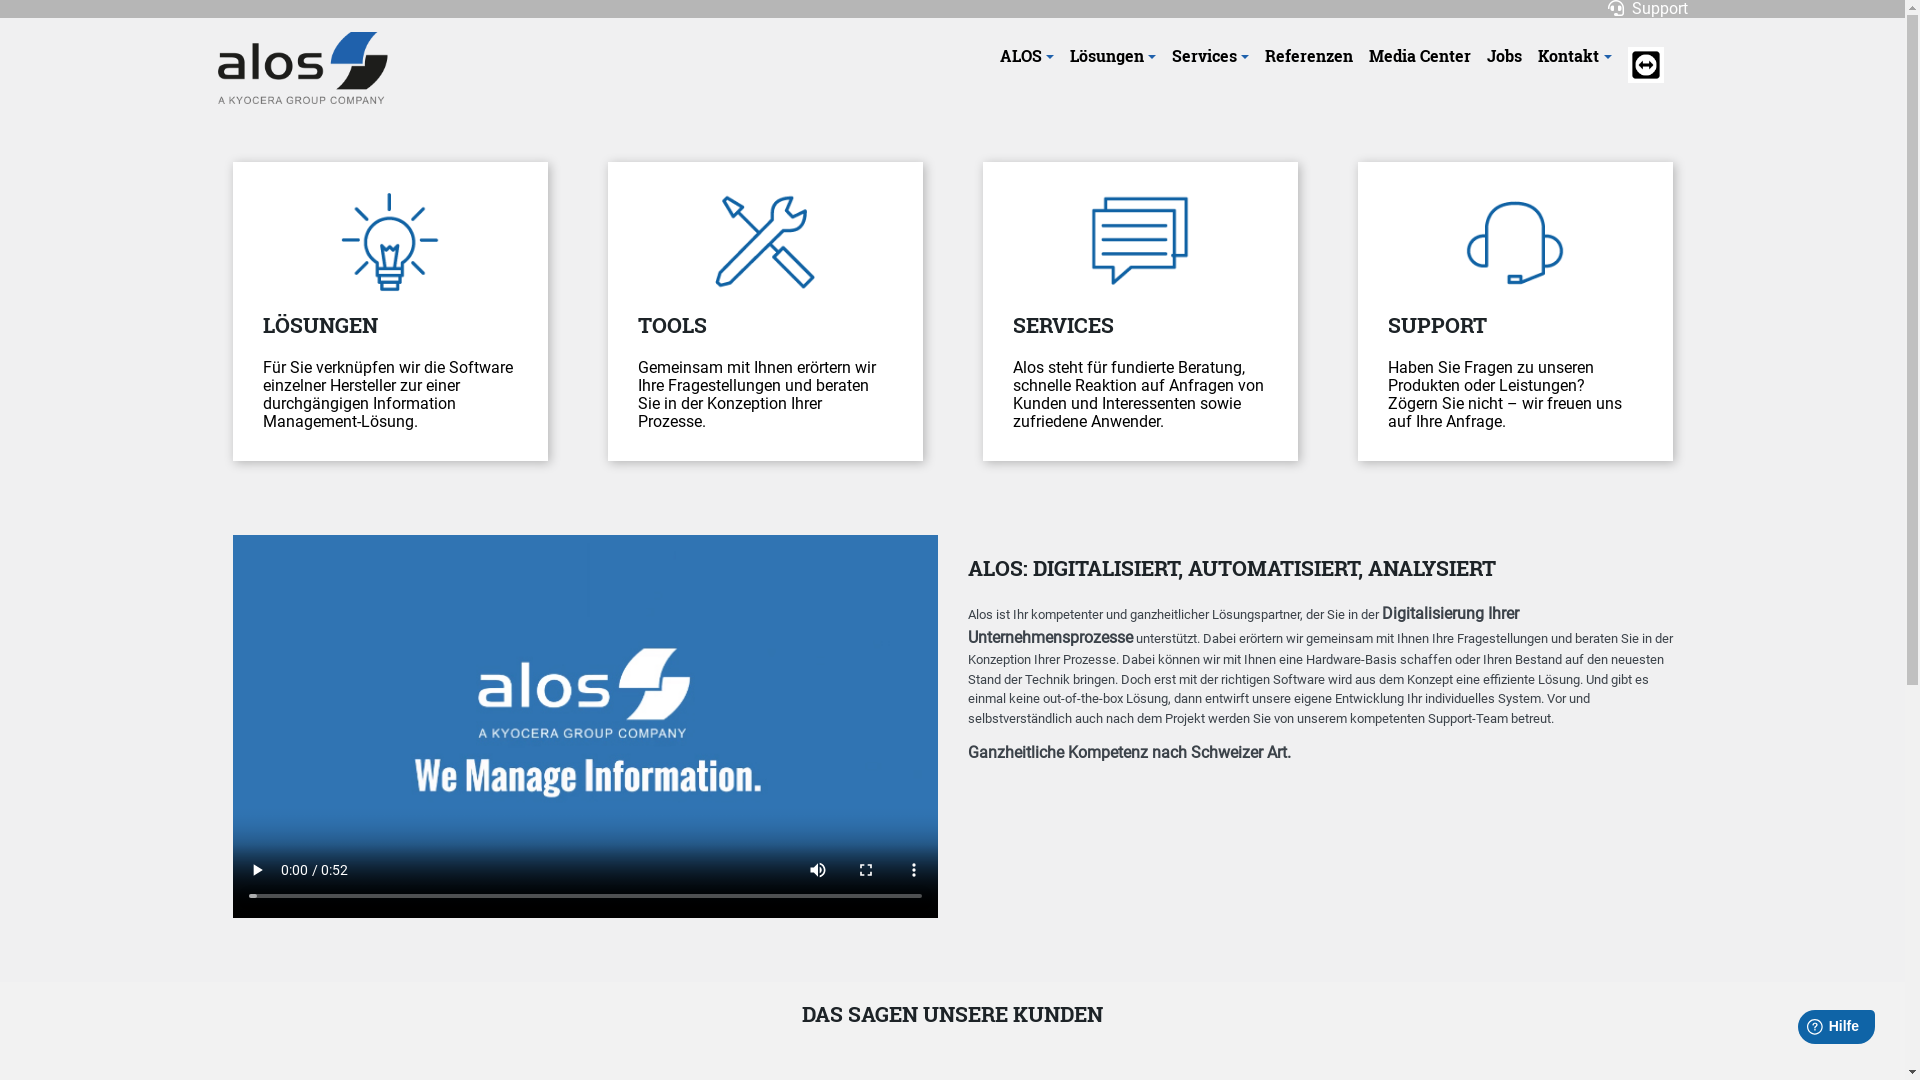 The height and width of the screenshot is (1080, 1920). I want to click on ALOS, so click(1027, 56).